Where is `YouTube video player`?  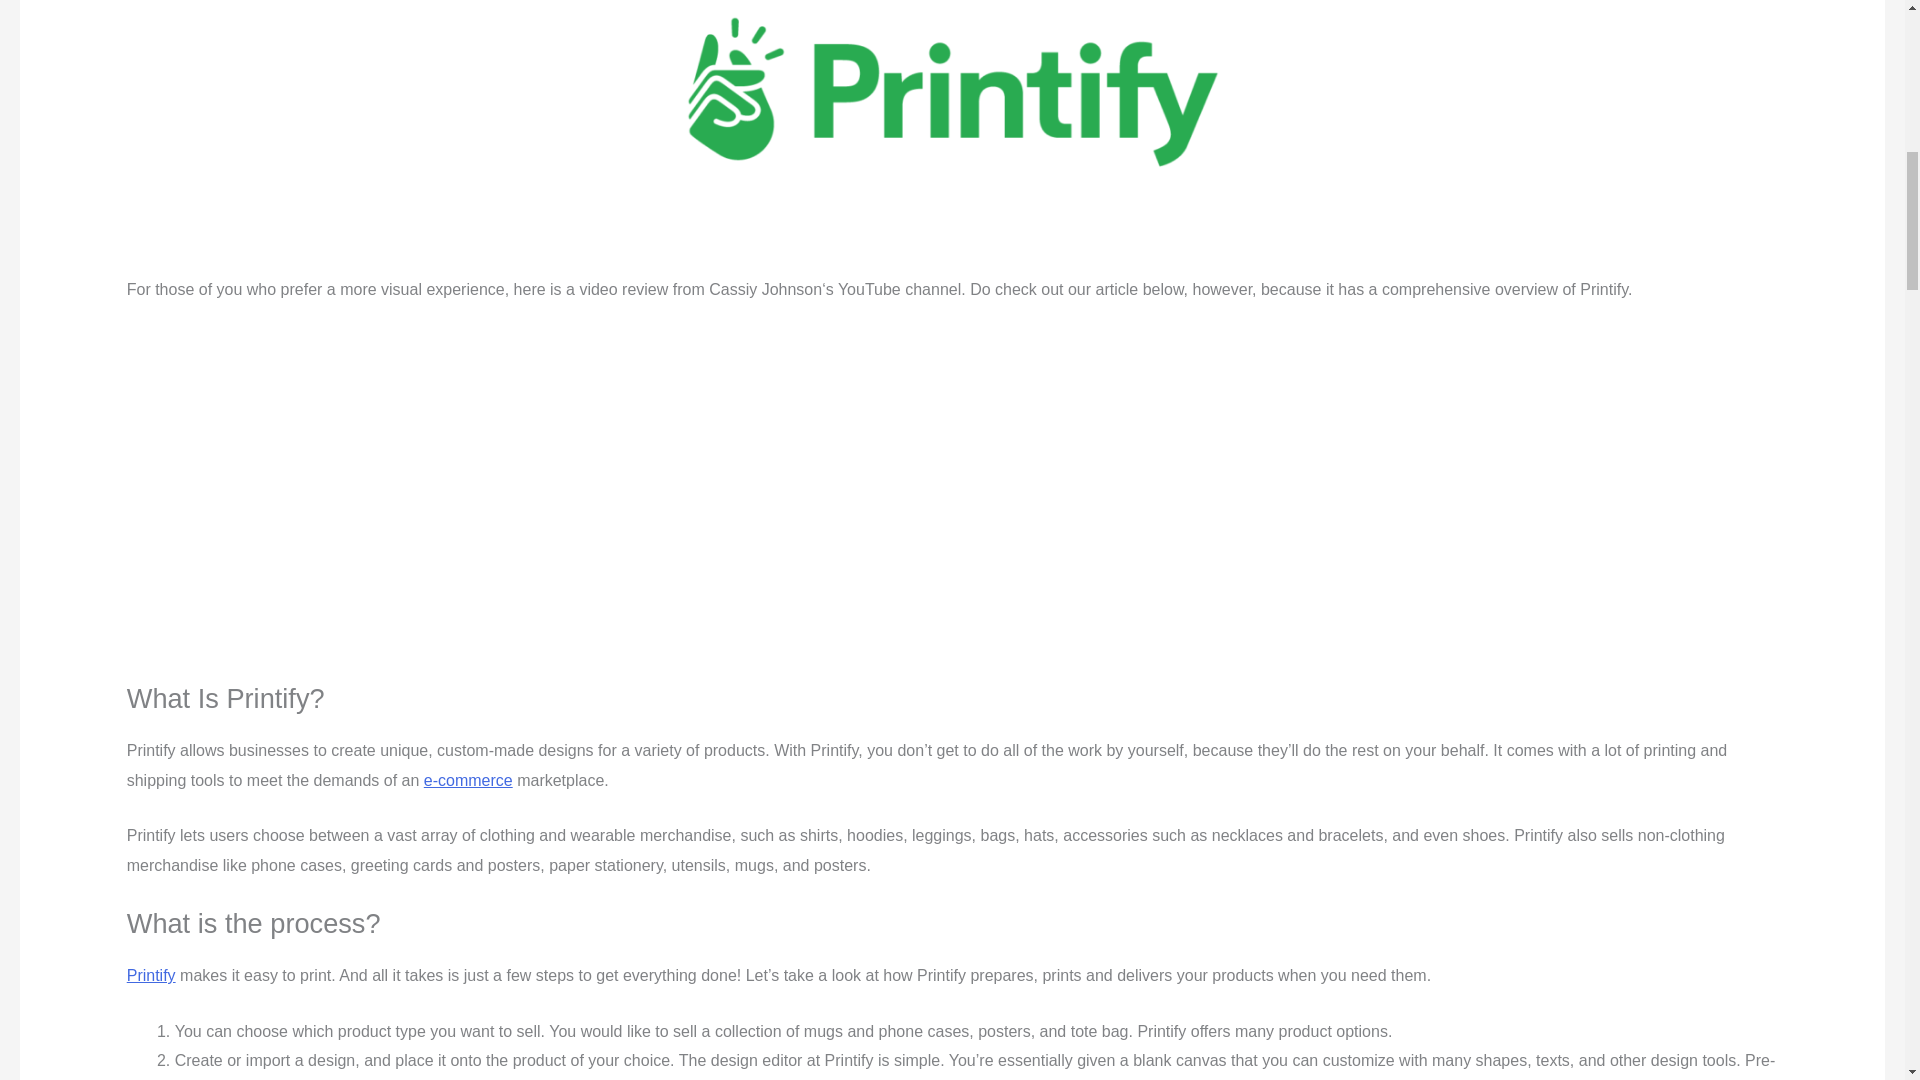
YouTube video player is located at coordinates (406, 487).